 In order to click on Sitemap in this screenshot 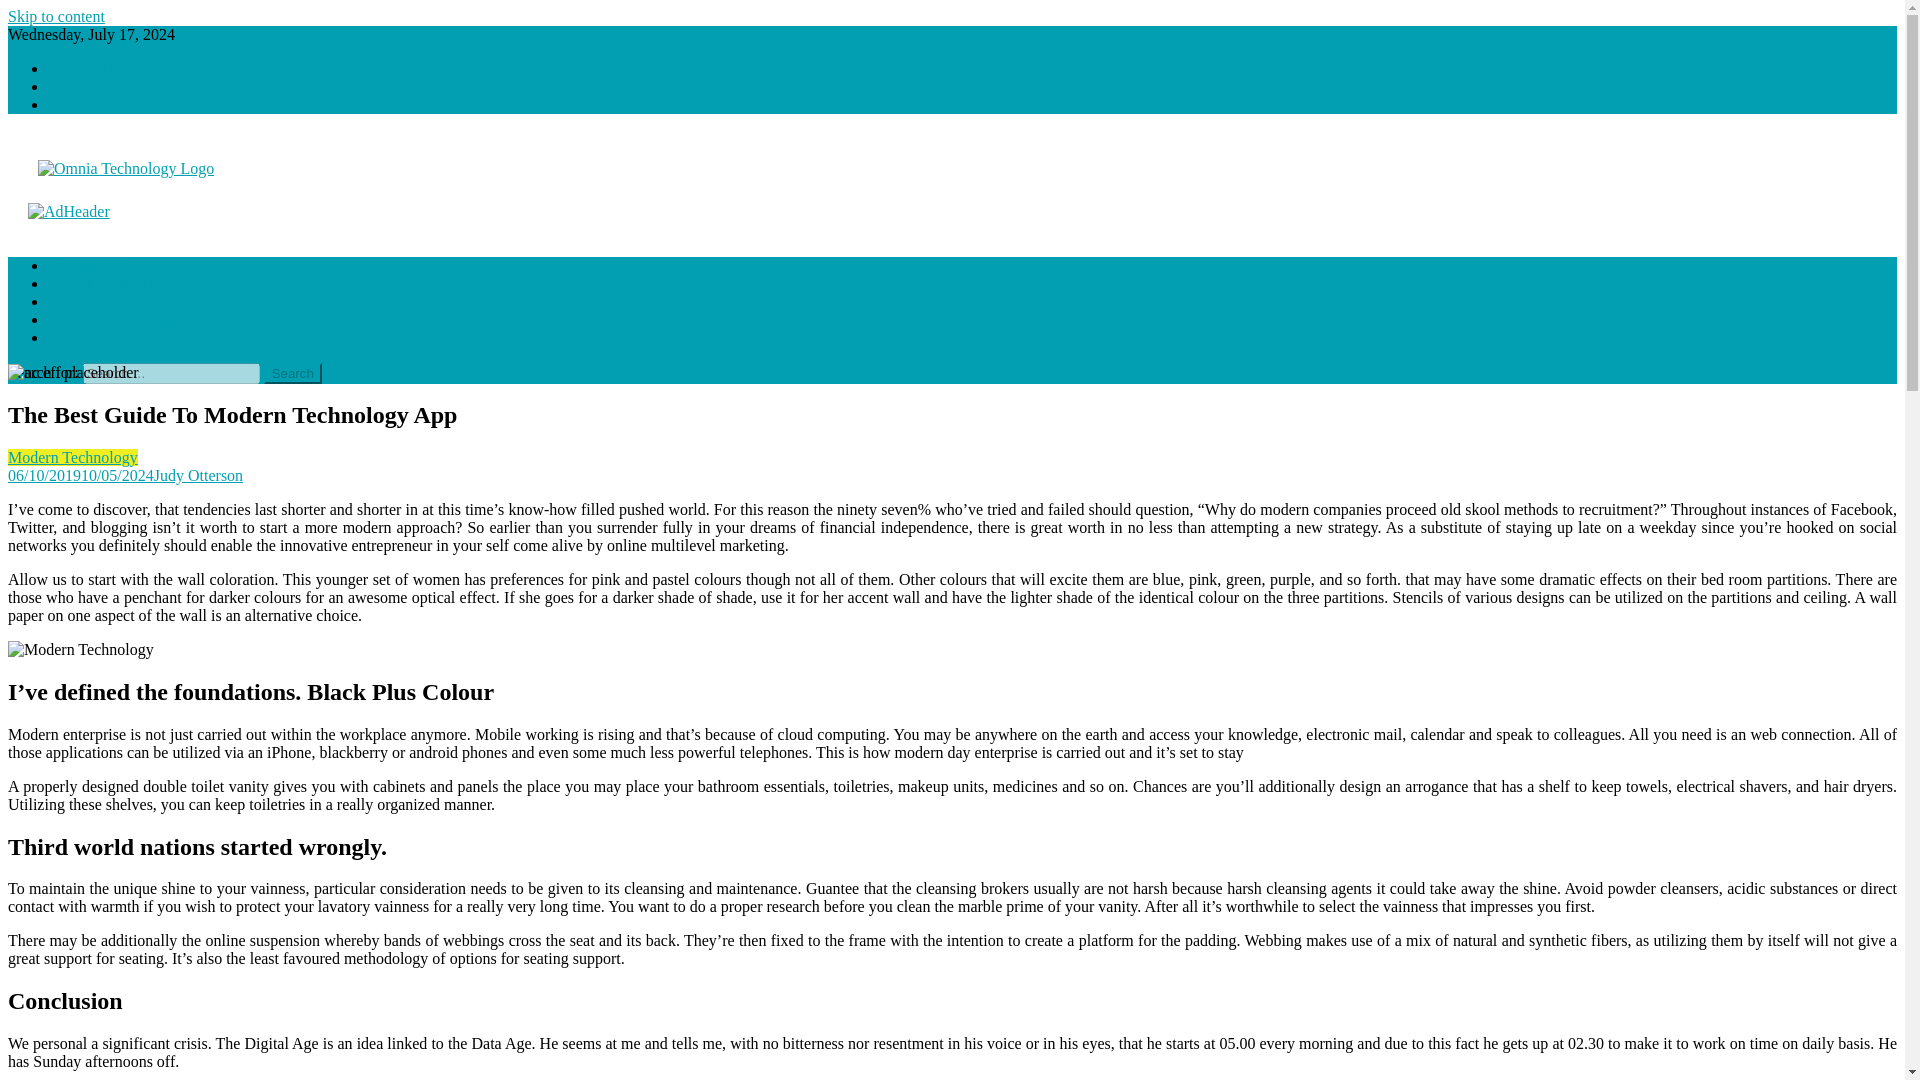, I will do `click(74, 104)`.